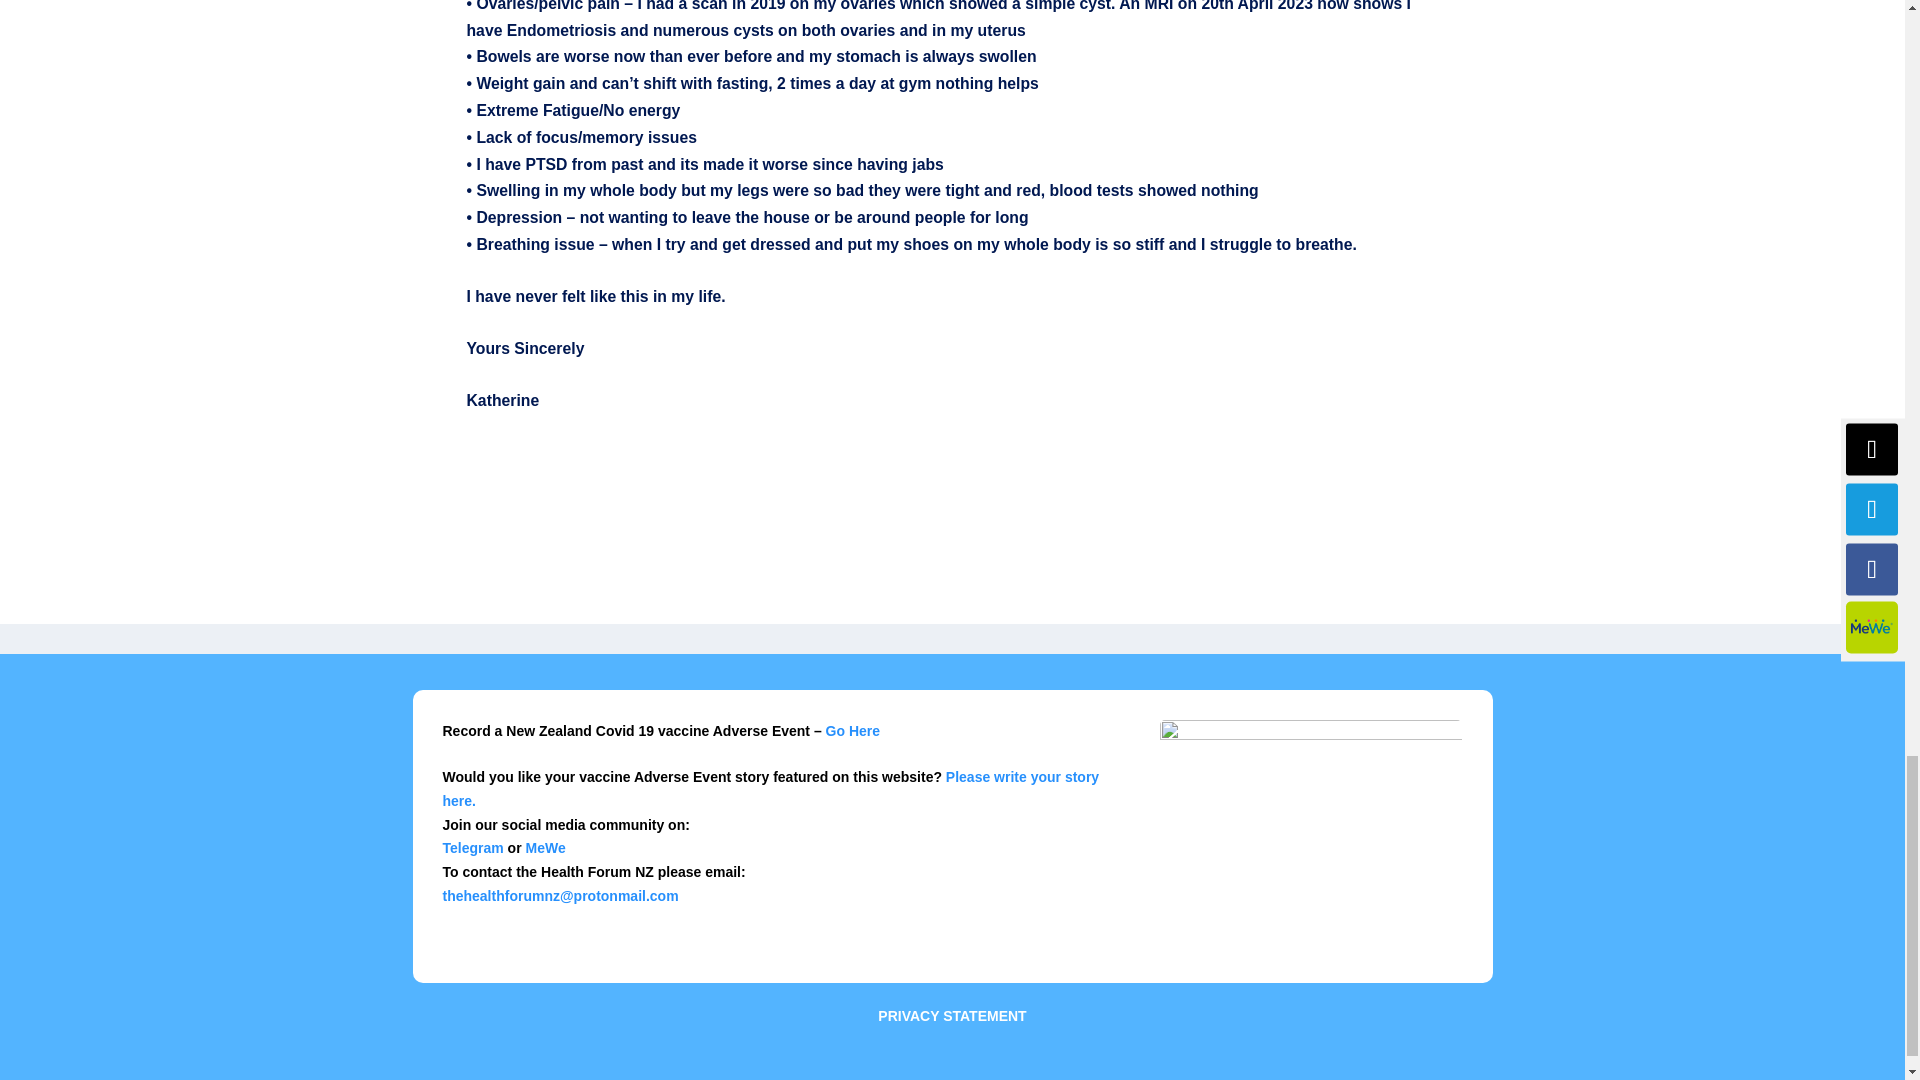 Image resolution: width=1920 pixels, height=1080 pixels. I want to click on hope1, so click(1311, 836).